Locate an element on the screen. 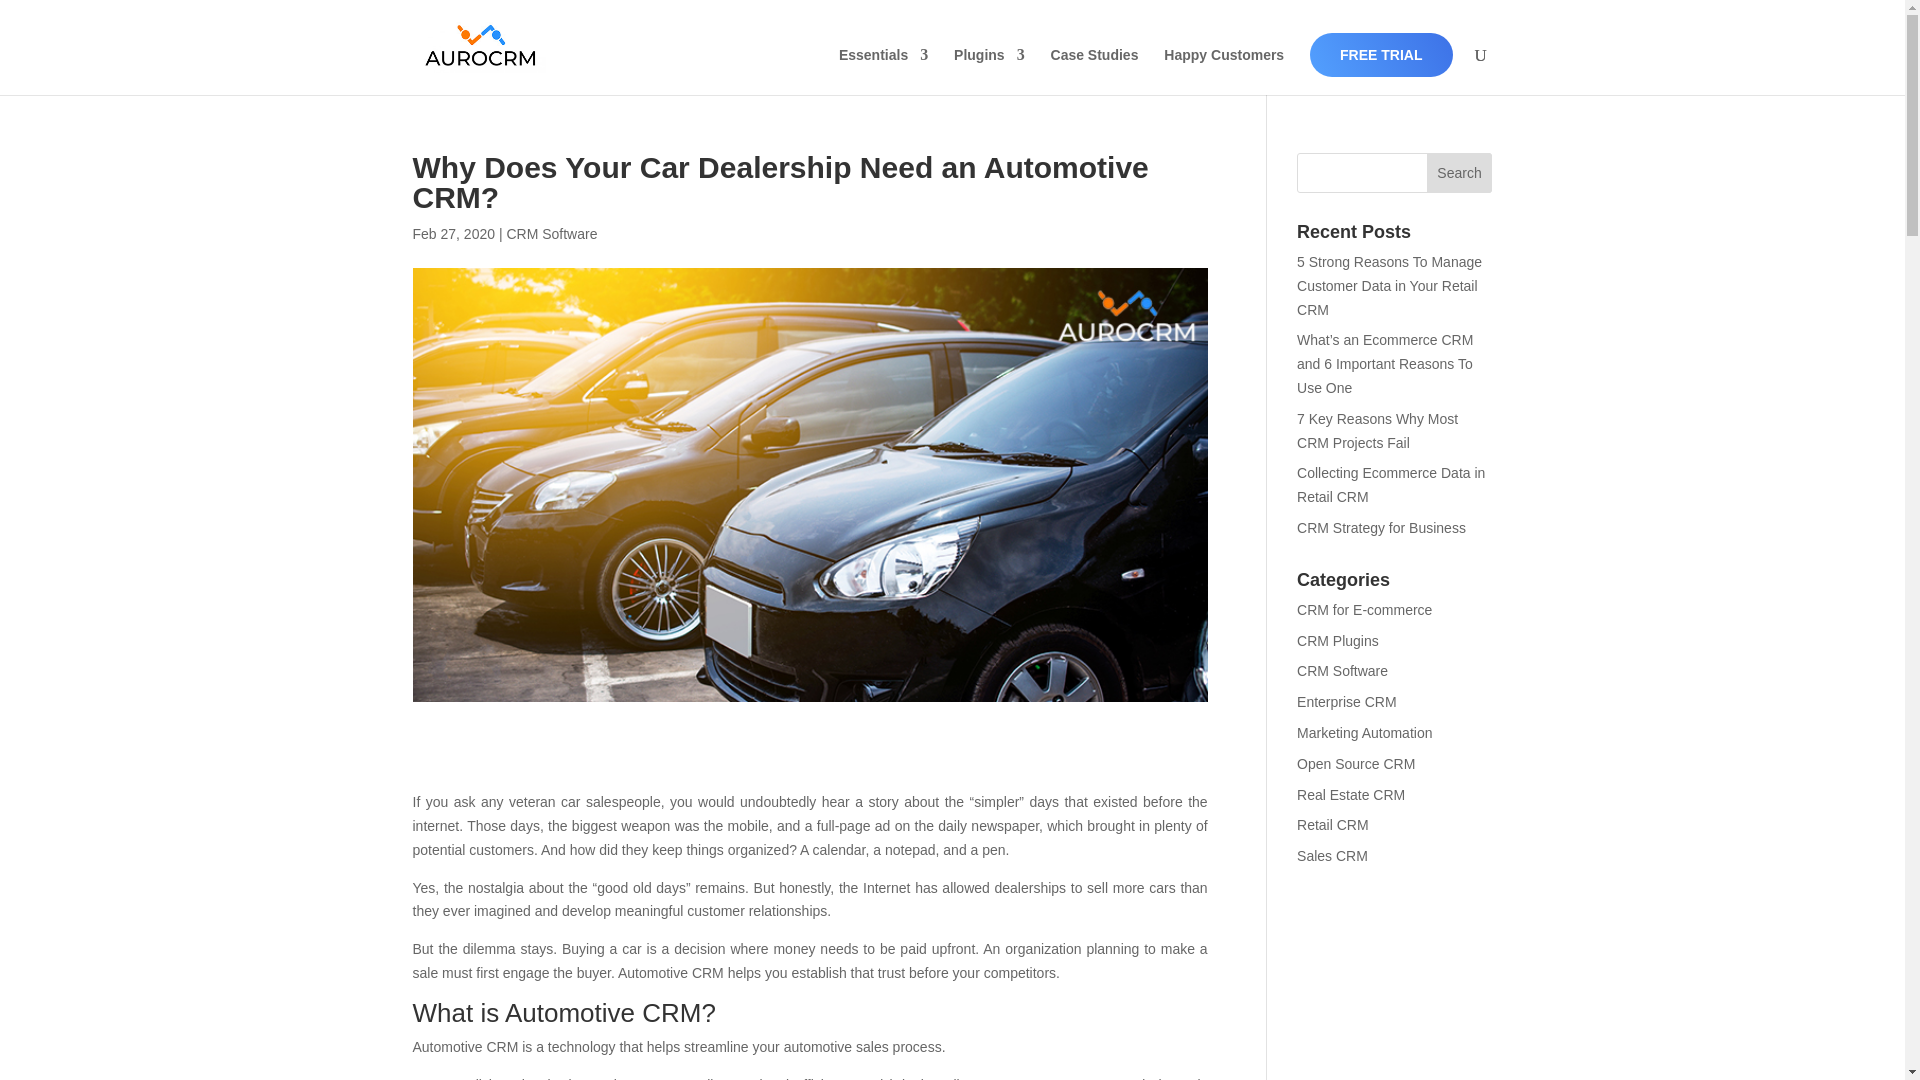  CRM Strategy for Business is located at coordinates (1382, 527).